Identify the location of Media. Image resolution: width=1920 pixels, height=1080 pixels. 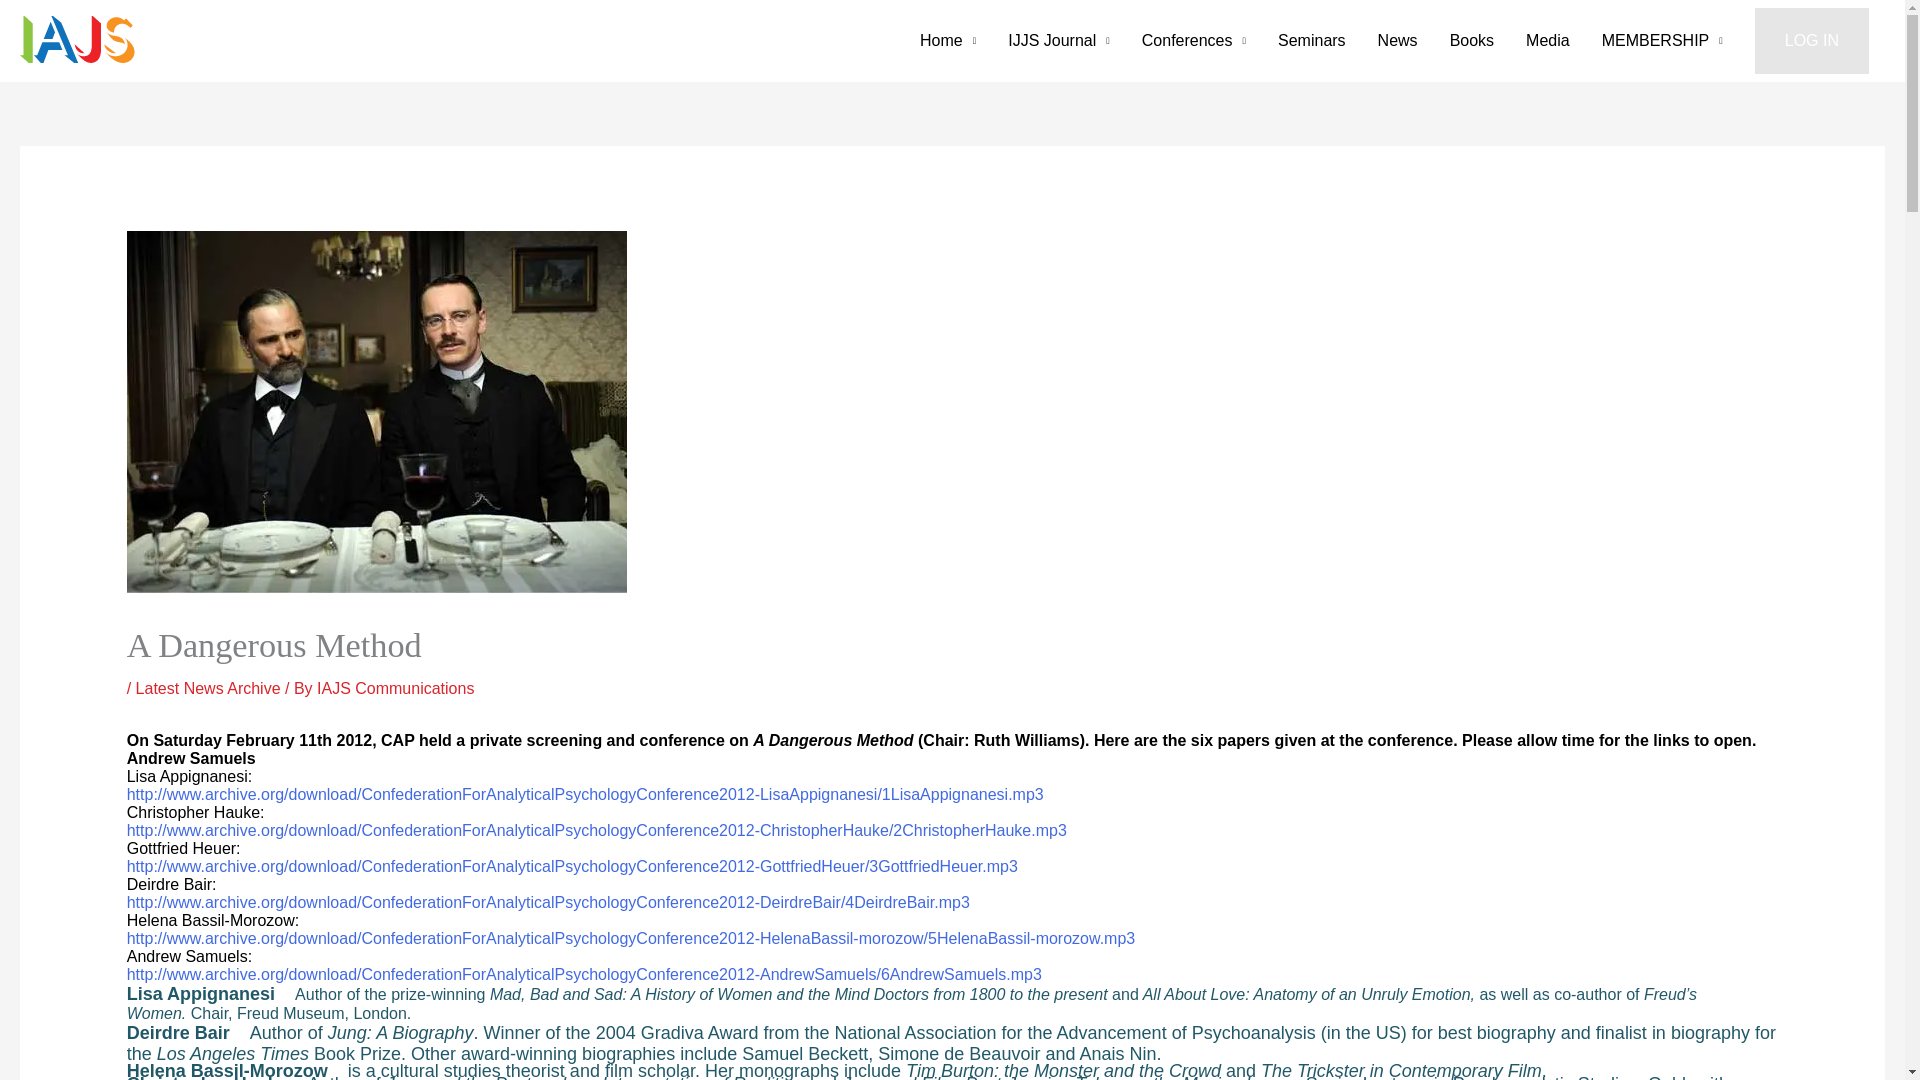
(1547, 40).